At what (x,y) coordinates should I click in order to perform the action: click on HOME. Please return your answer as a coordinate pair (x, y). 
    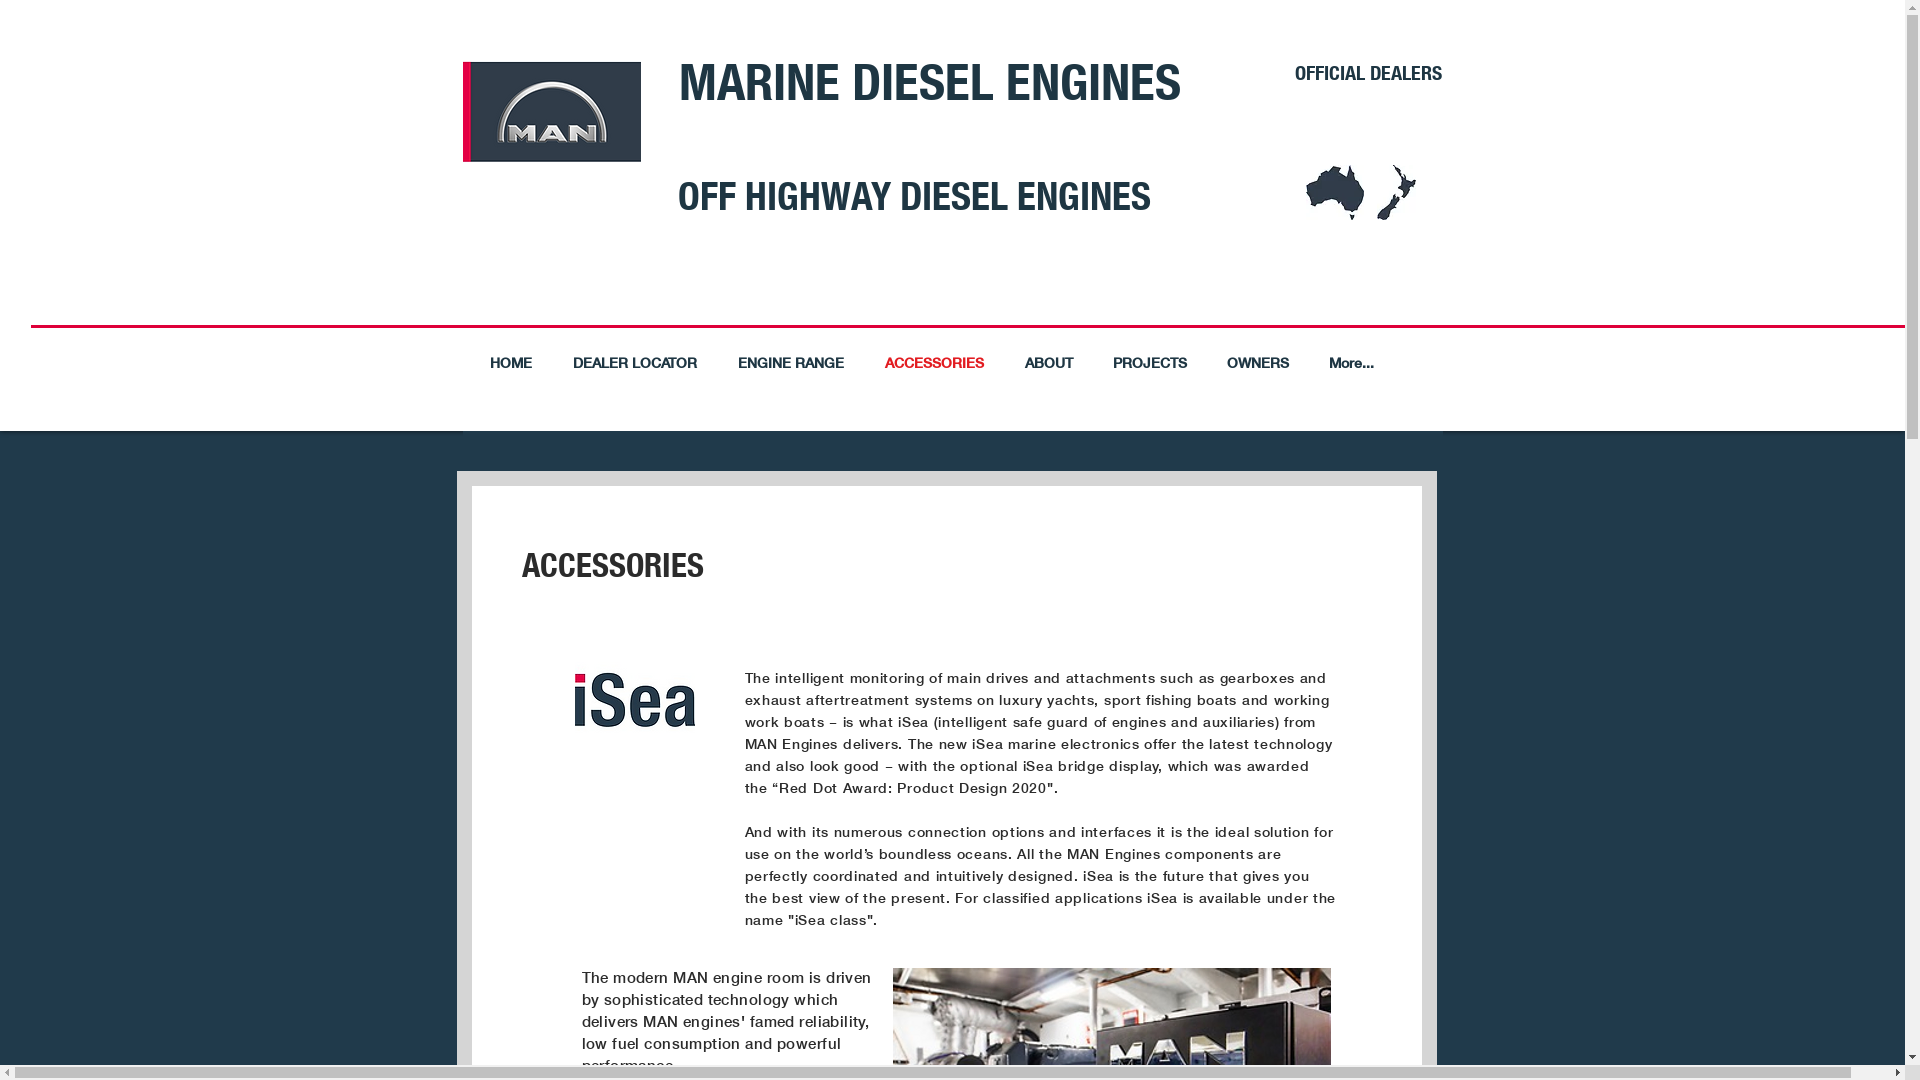
    Looking at the image, I should click on (512, 363).